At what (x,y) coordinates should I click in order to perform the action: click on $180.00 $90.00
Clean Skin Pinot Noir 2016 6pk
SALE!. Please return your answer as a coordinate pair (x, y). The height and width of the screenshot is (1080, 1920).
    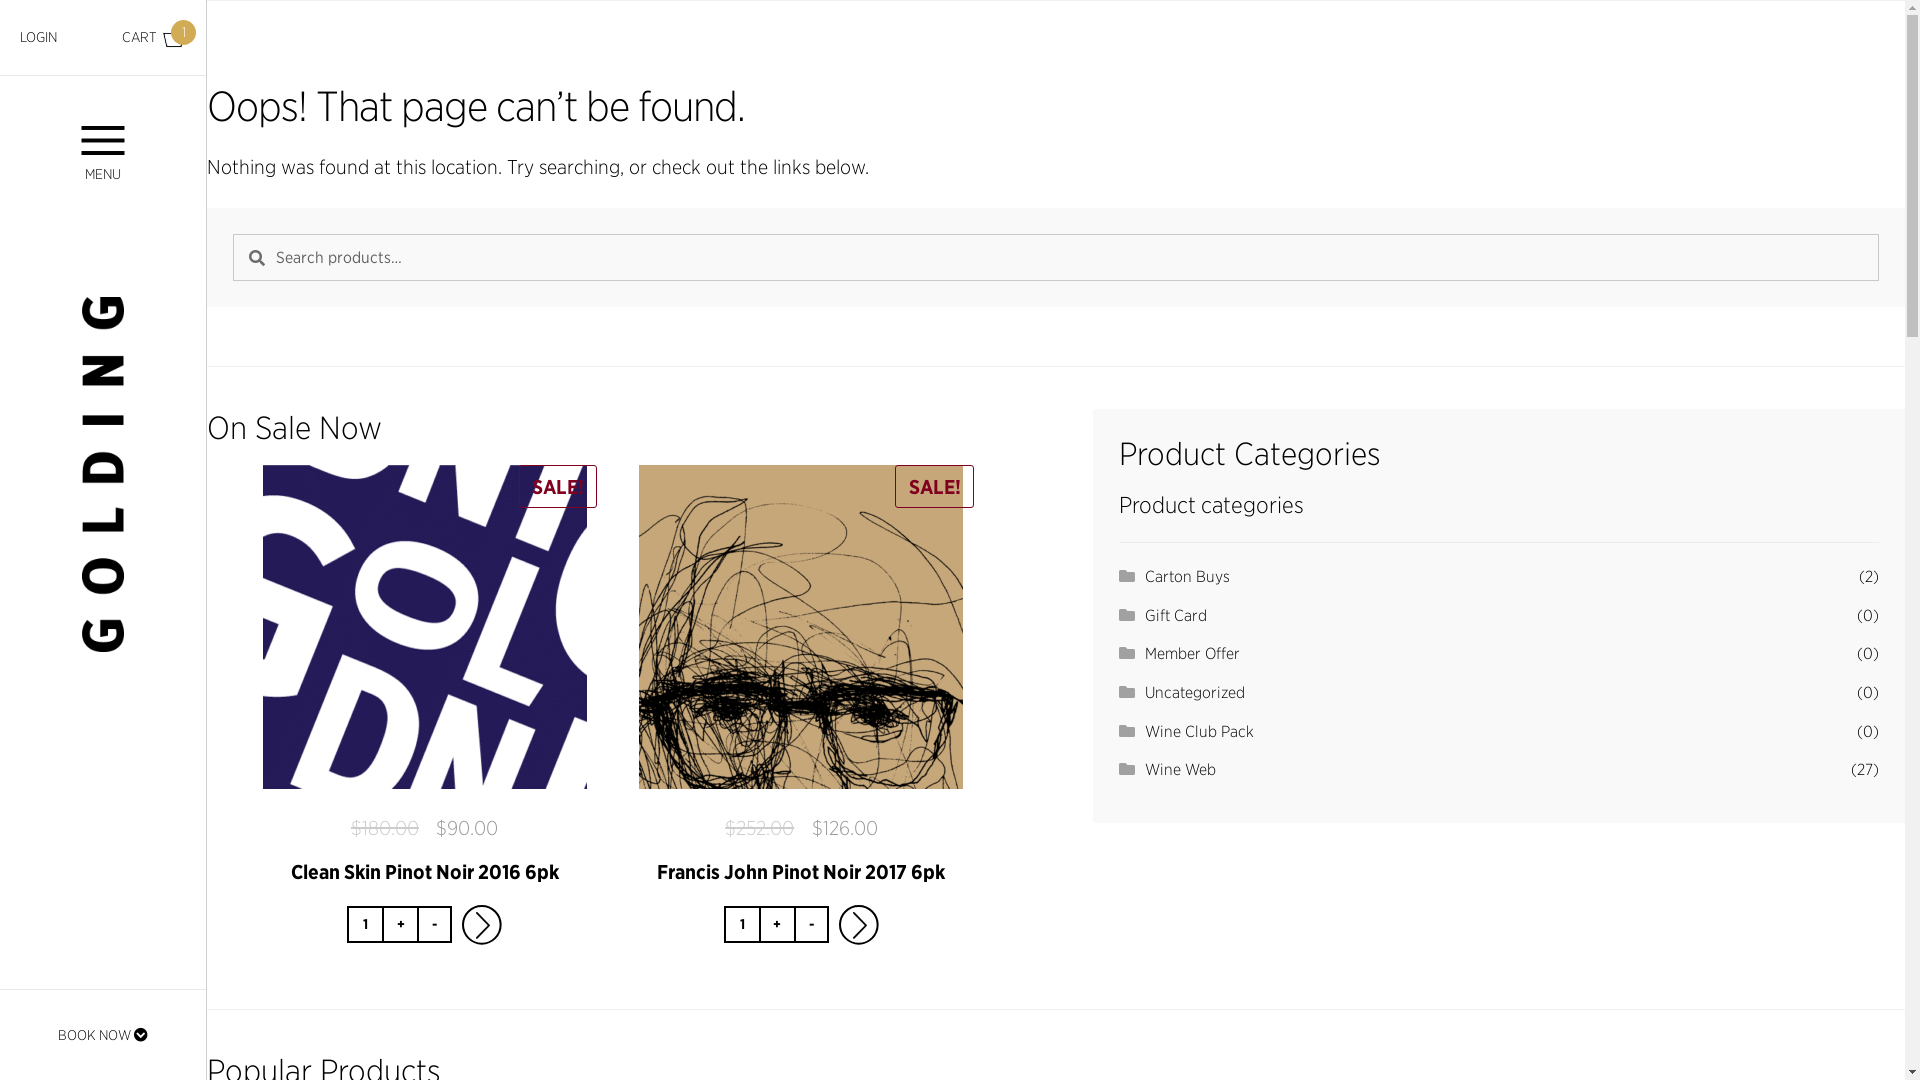
    Looking at the image, I should click on (424, 674).